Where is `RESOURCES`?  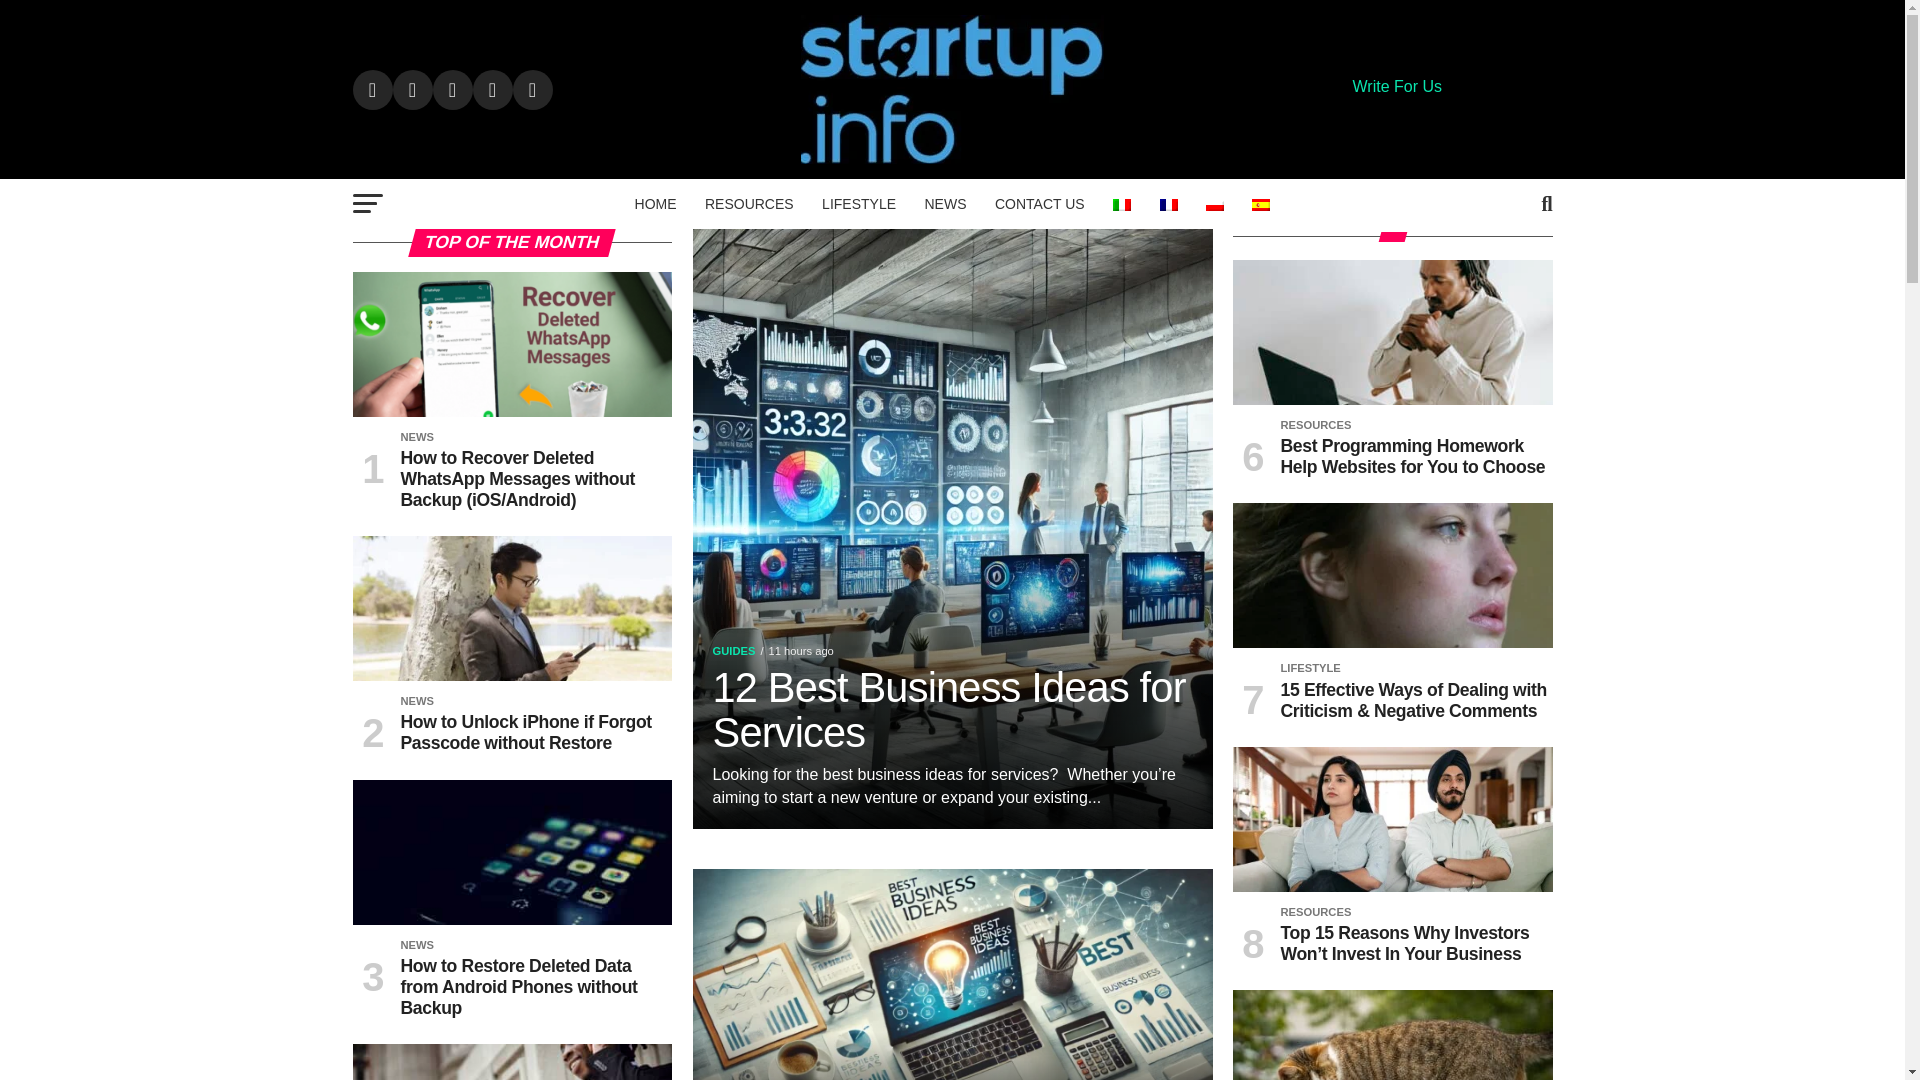 RESOURCES is located at coordinates (750, 204).